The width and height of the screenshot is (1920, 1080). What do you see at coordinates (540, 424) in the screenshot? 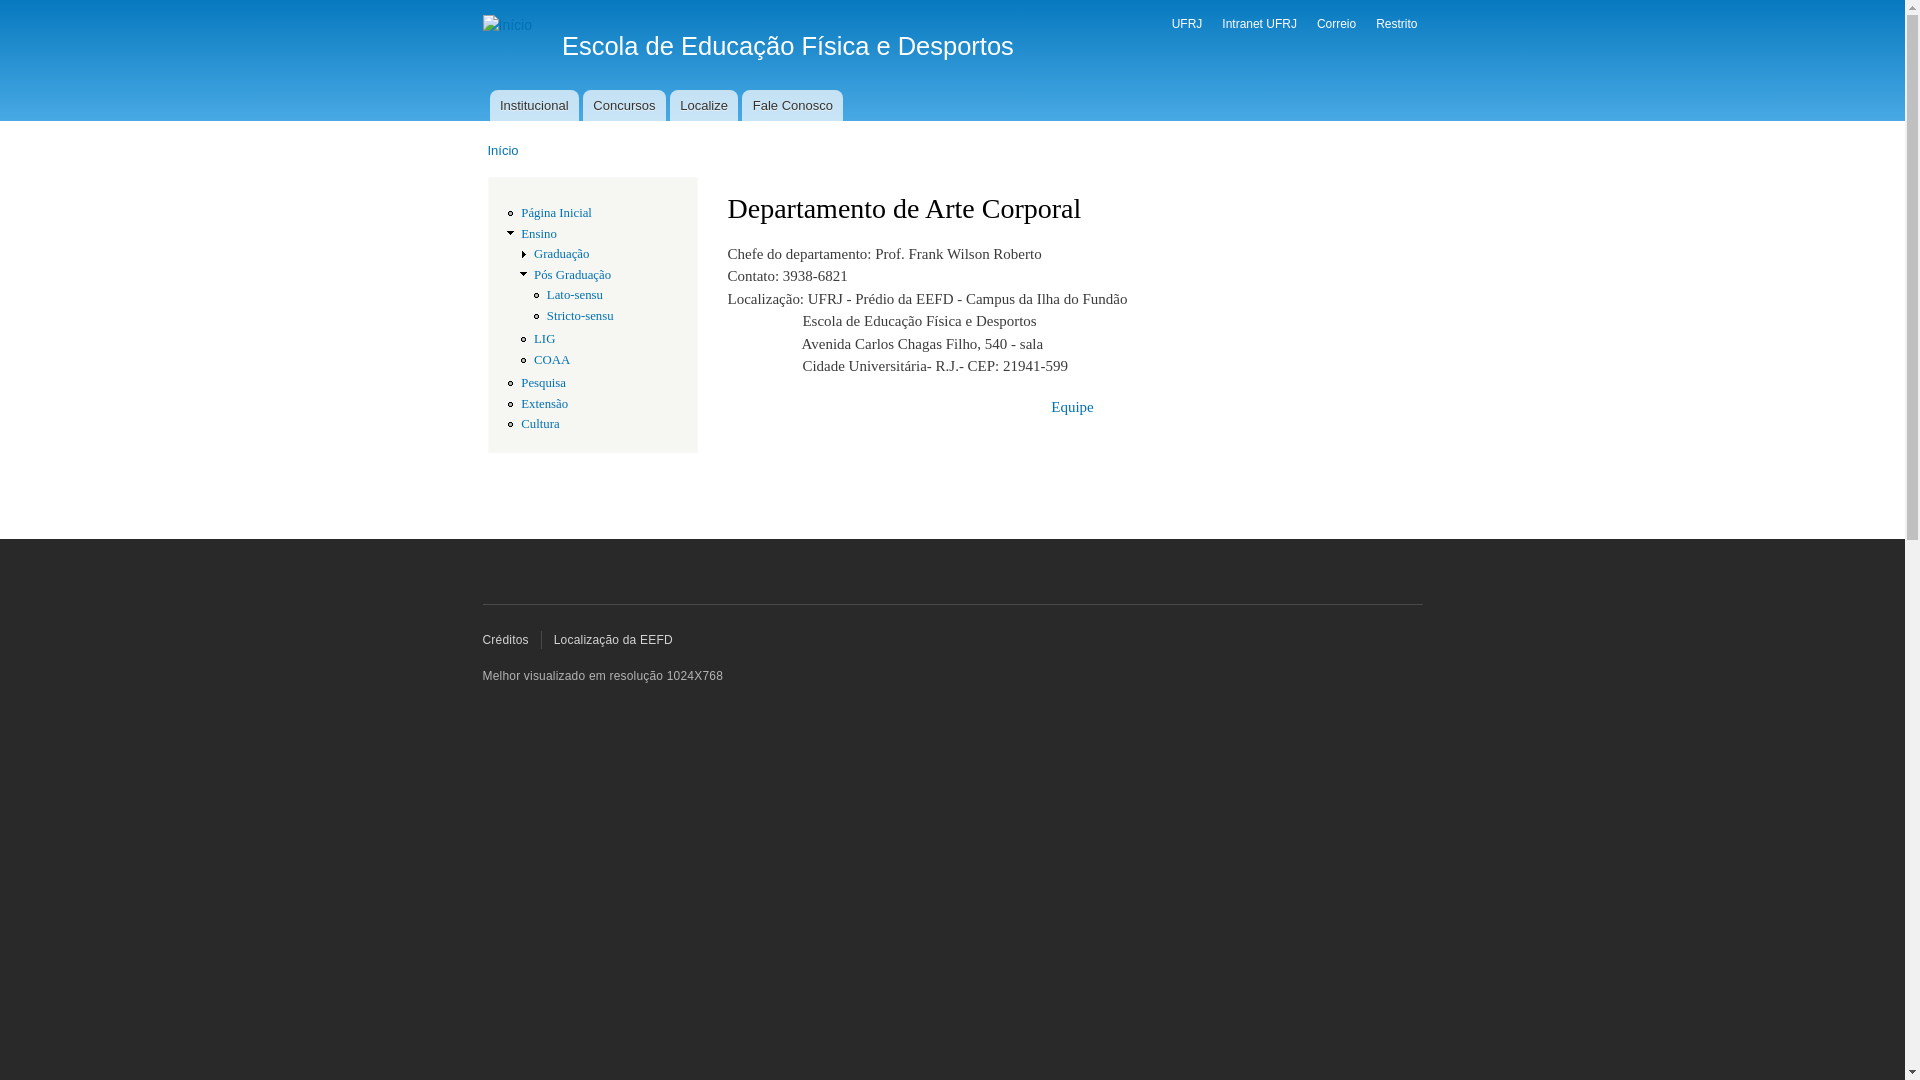
I see `Cultura` at bounding box center [540, 424].